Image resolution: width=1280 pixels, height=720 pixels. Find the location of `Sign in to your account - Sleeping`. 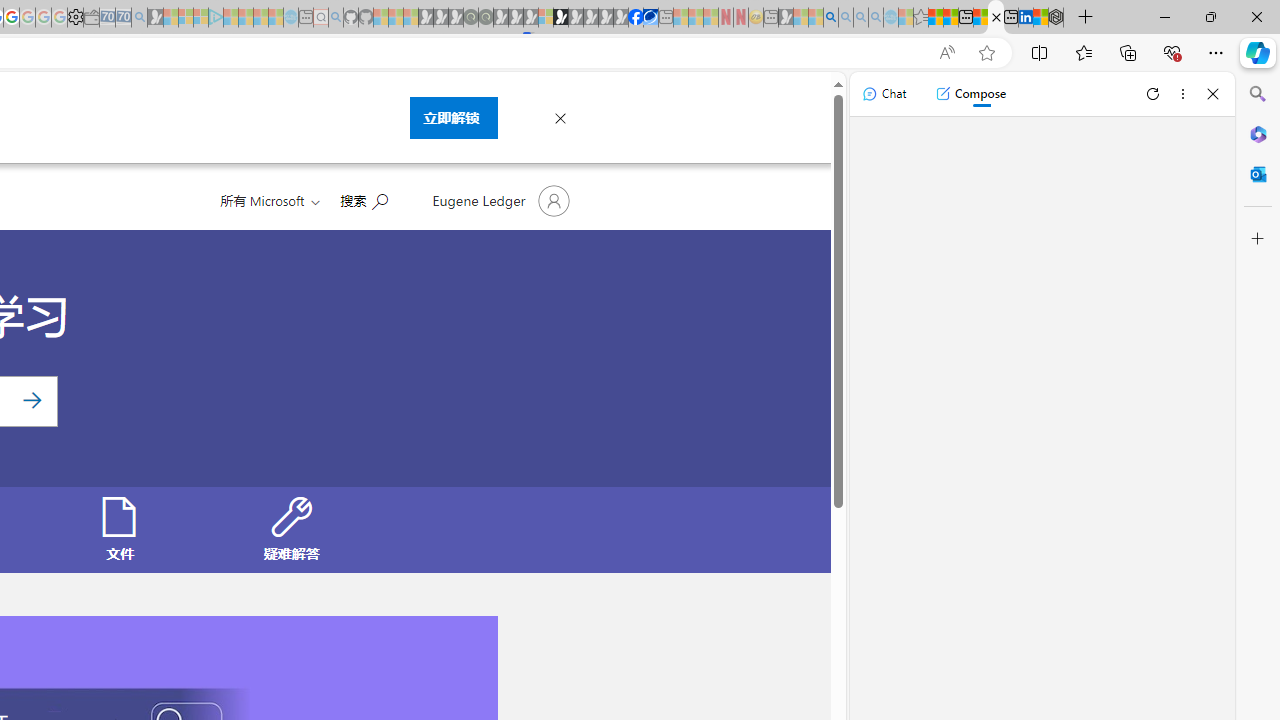

Sign in to your account - Sleeping is located at coordinates (545, 18).